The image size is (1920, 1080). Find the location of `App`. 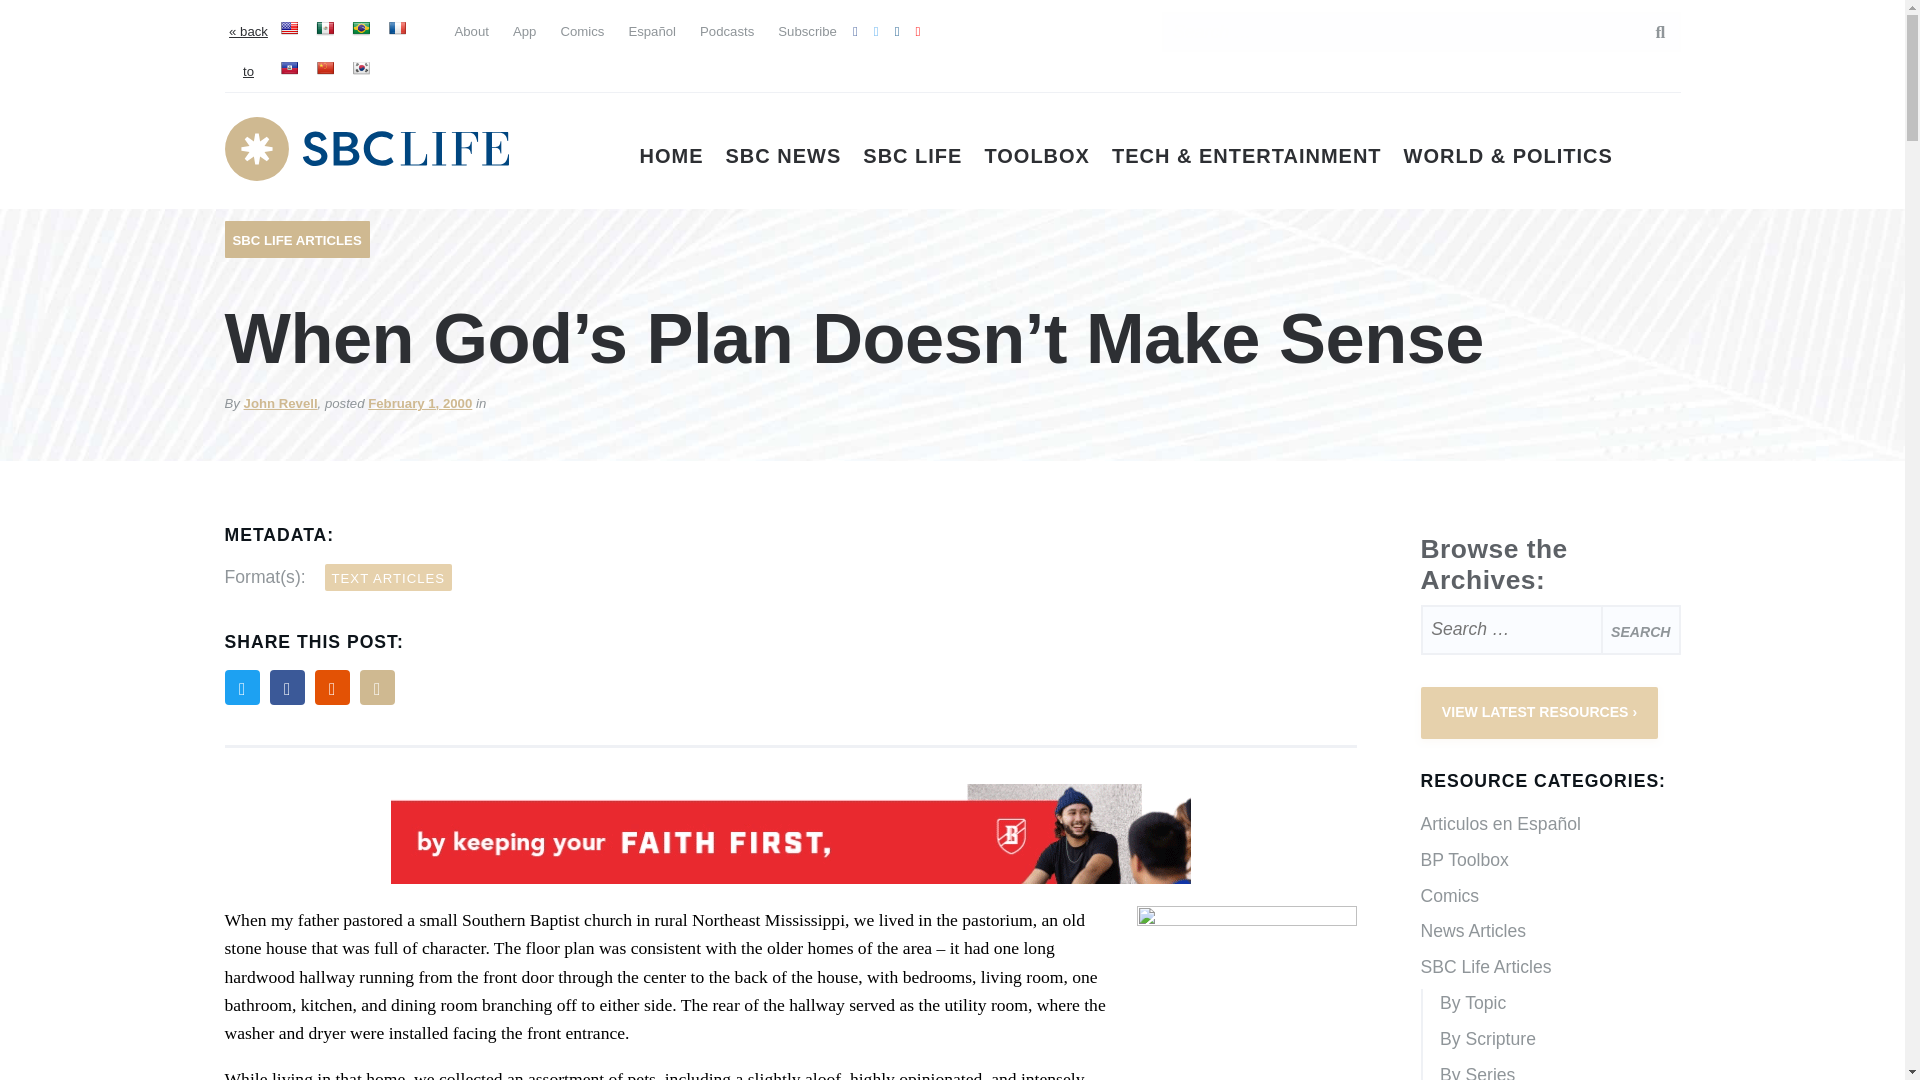

App is located at coordinates (524, 30).